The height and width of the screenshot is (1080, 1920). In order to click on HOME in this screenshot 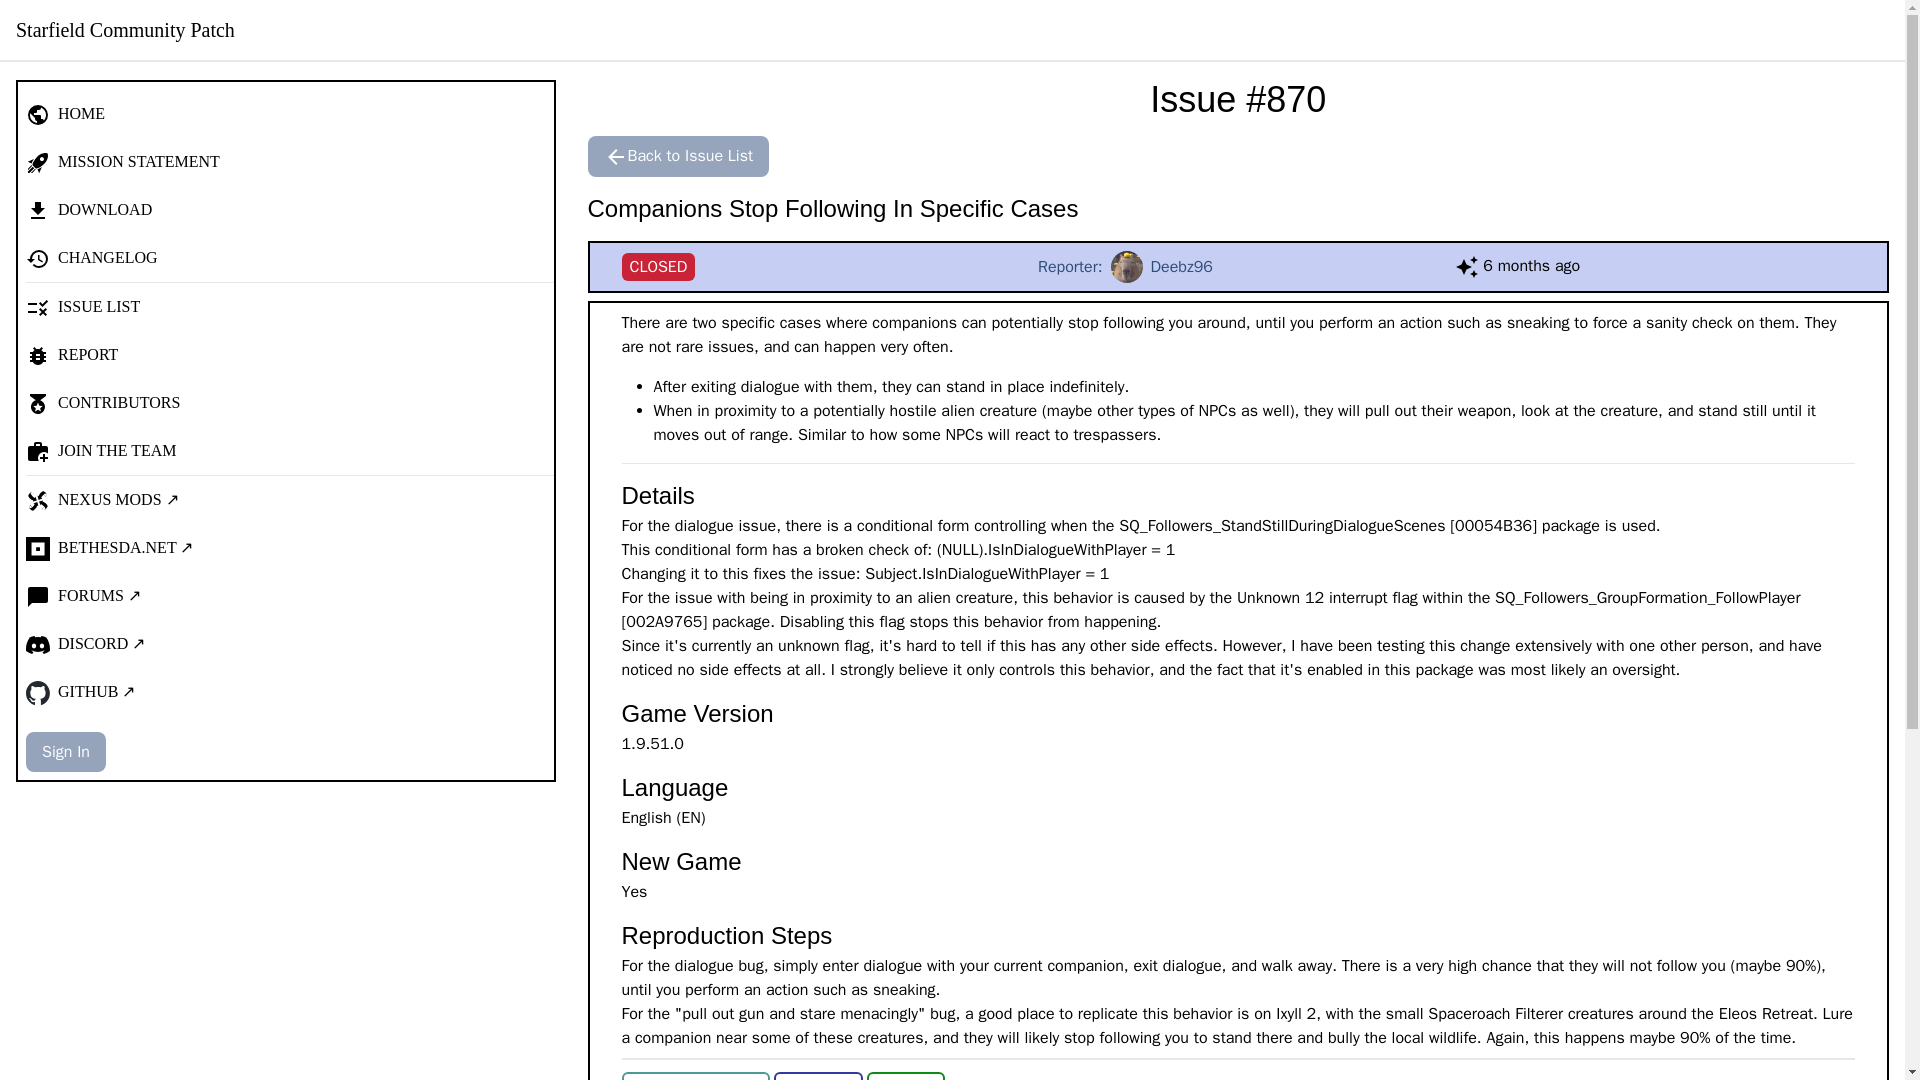, I will do `click(290, 114)`.